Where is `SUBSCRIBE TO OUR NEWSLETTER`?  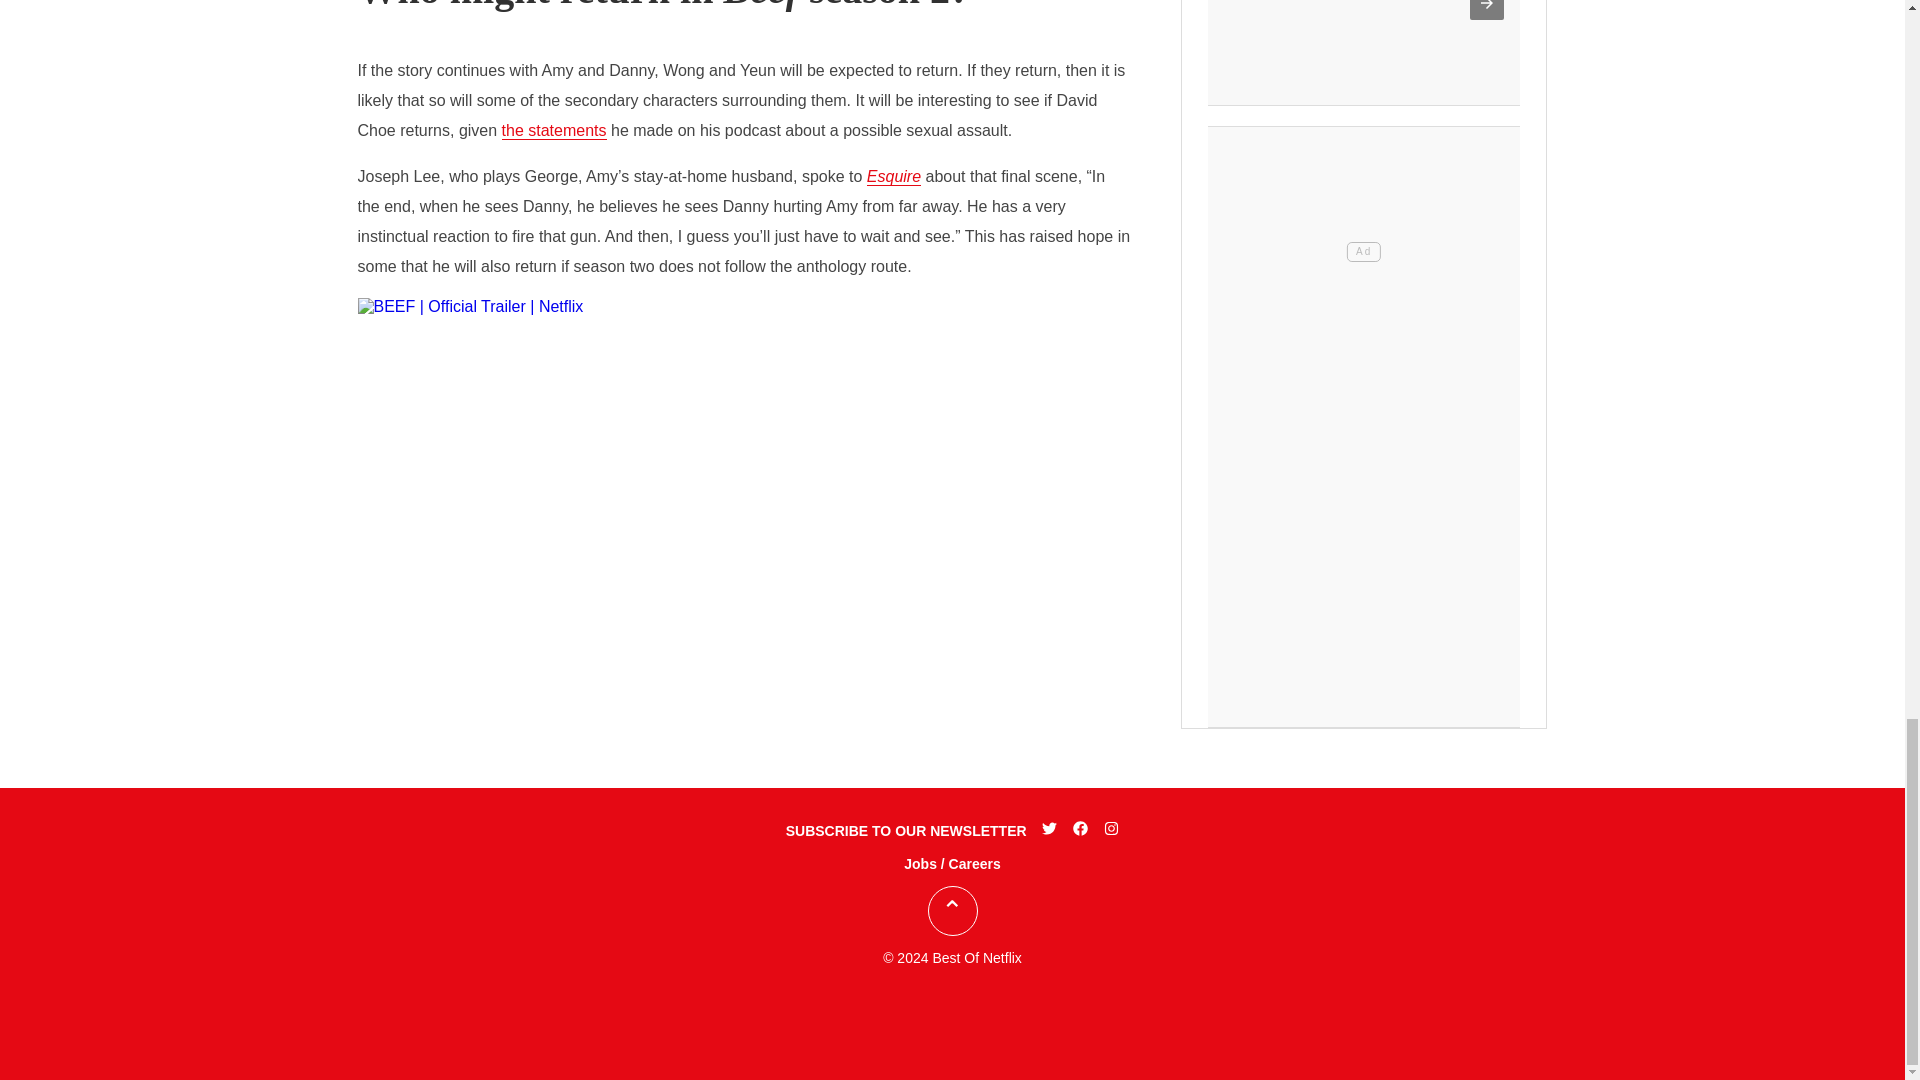 SUBSCRIBE TO OUR NEWSLETTER is located at coordinates (906, 830).